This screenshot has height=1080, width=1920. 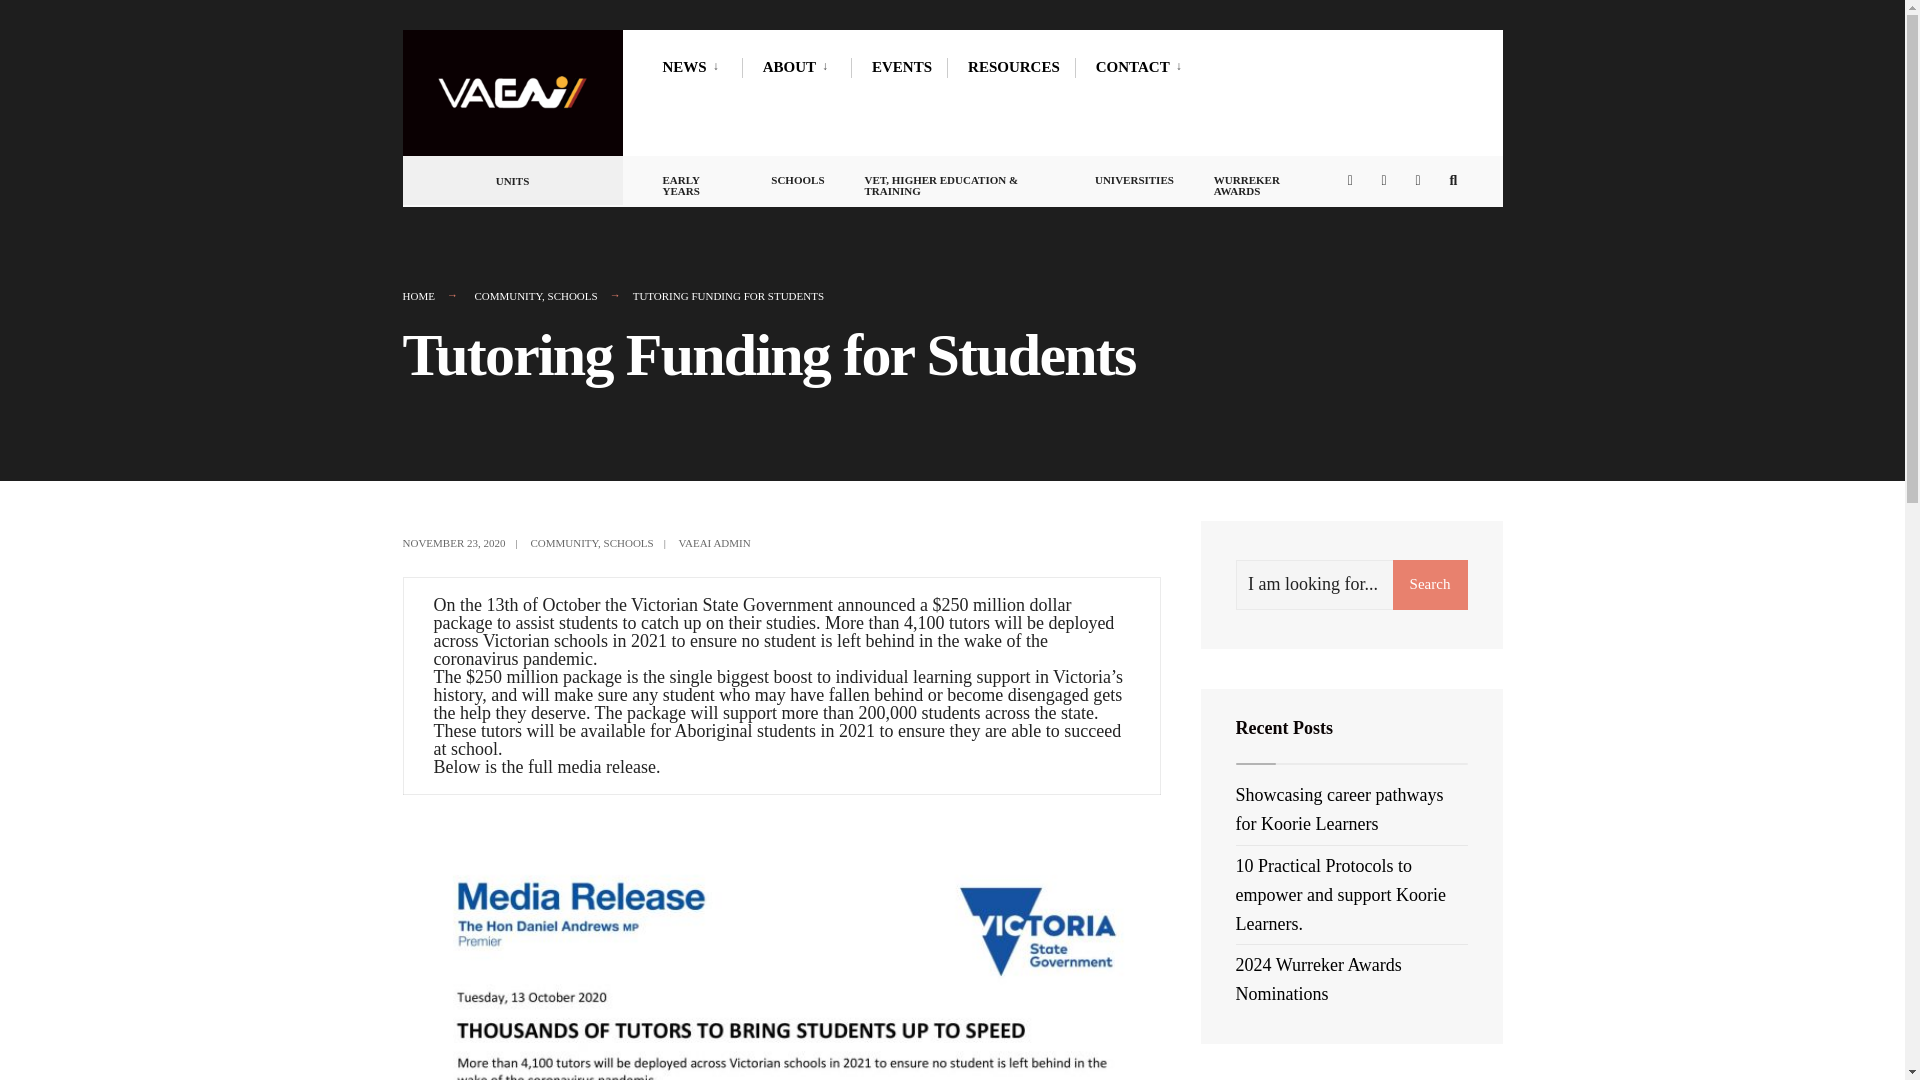 I want to click on CONTACT, so click(x=1143, y=66).